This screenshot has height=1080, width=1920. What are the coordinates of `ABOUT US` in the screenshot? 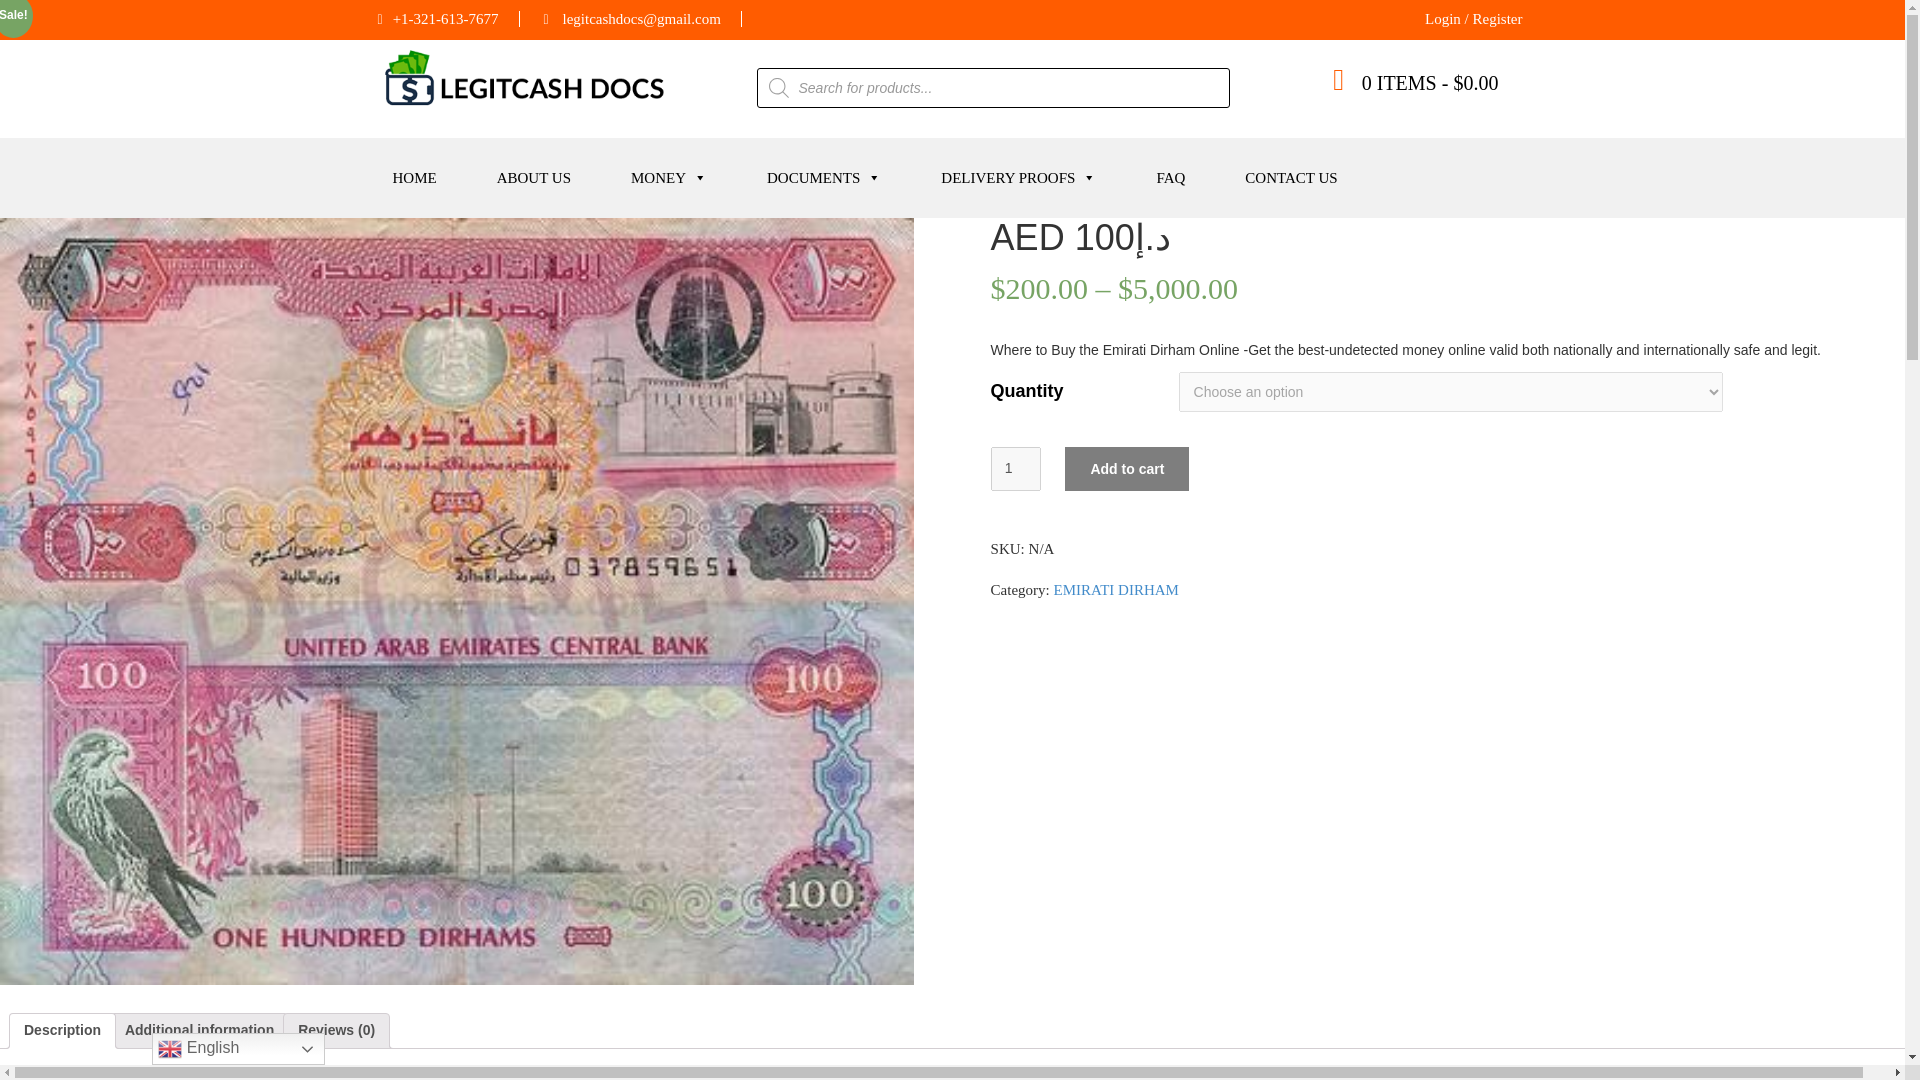 It's located at (534, 177).